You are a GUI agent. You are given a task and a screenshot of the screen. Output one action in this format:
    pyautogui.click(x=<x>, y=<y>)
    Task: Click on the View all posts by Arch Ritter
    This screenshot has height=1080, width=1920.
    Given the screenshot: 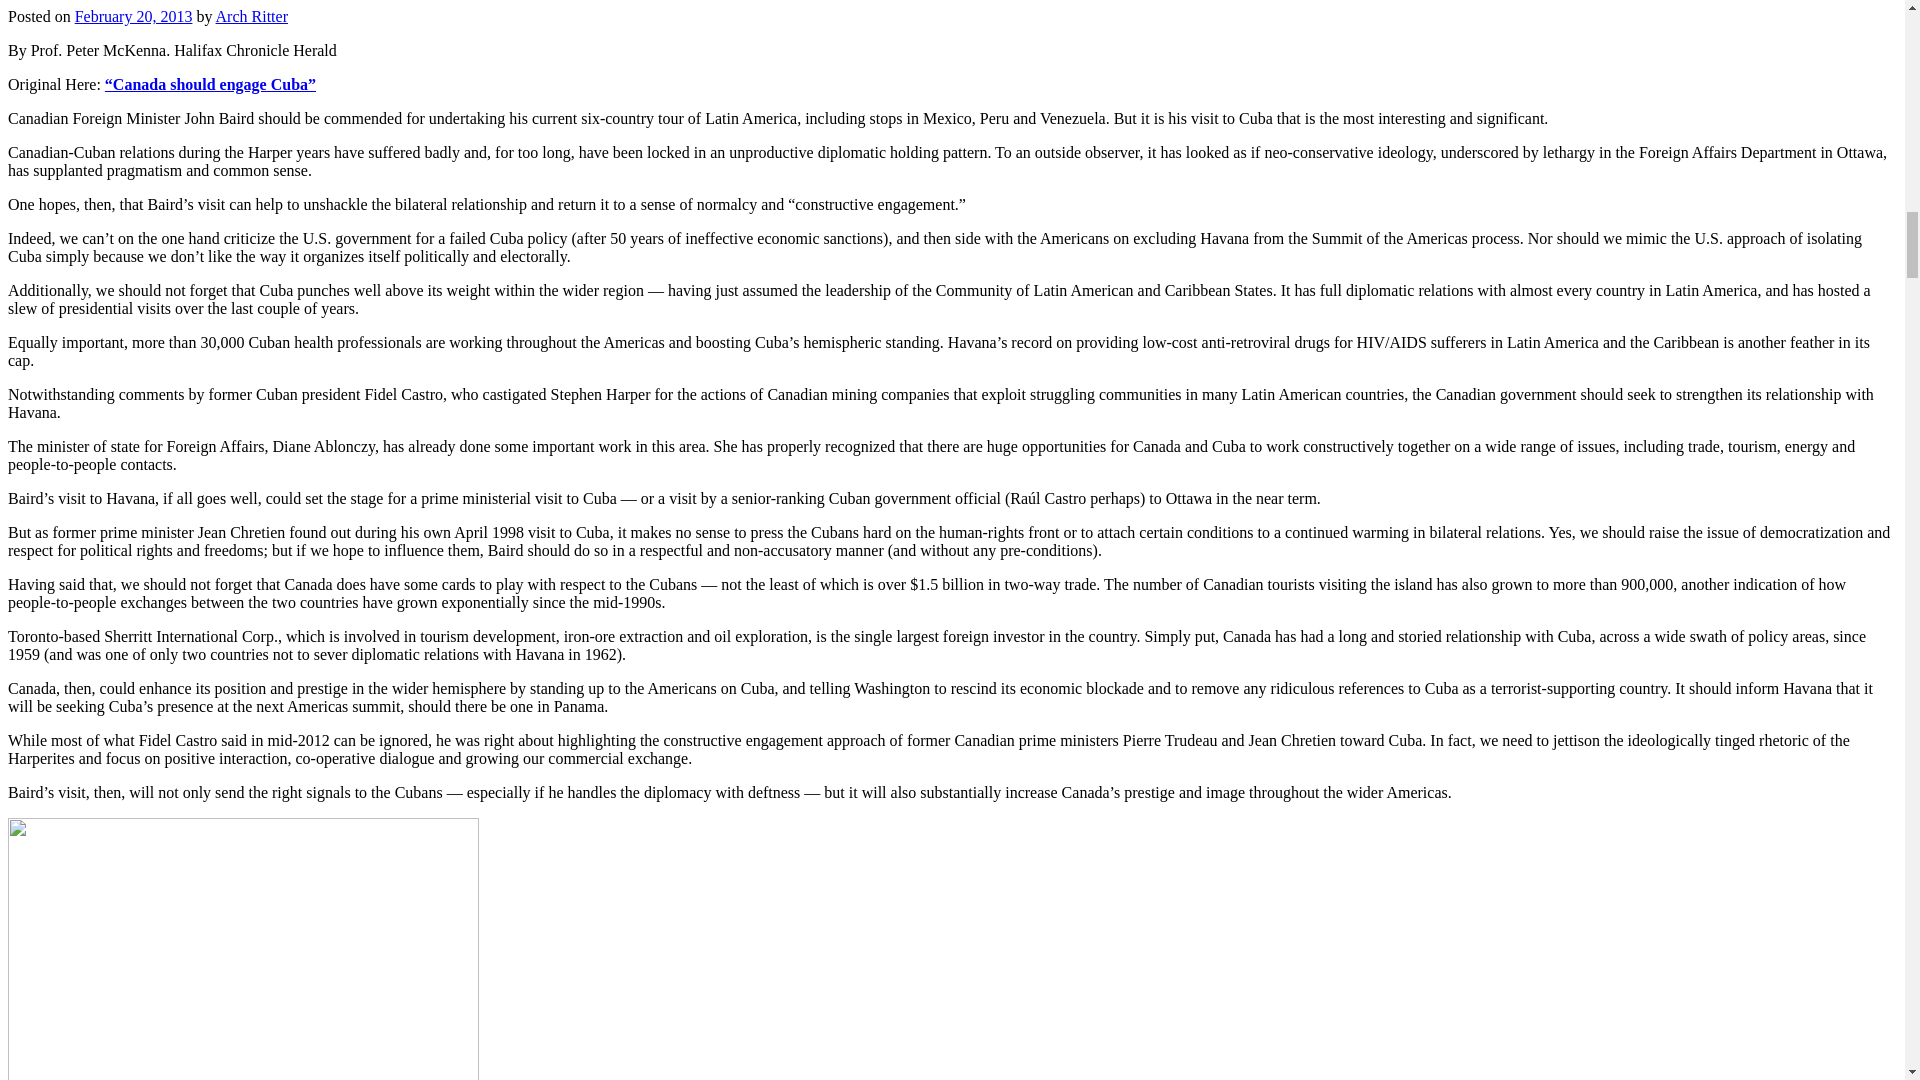 What is the action you would take?
    pyautogui.click(x=252, y=16)
    